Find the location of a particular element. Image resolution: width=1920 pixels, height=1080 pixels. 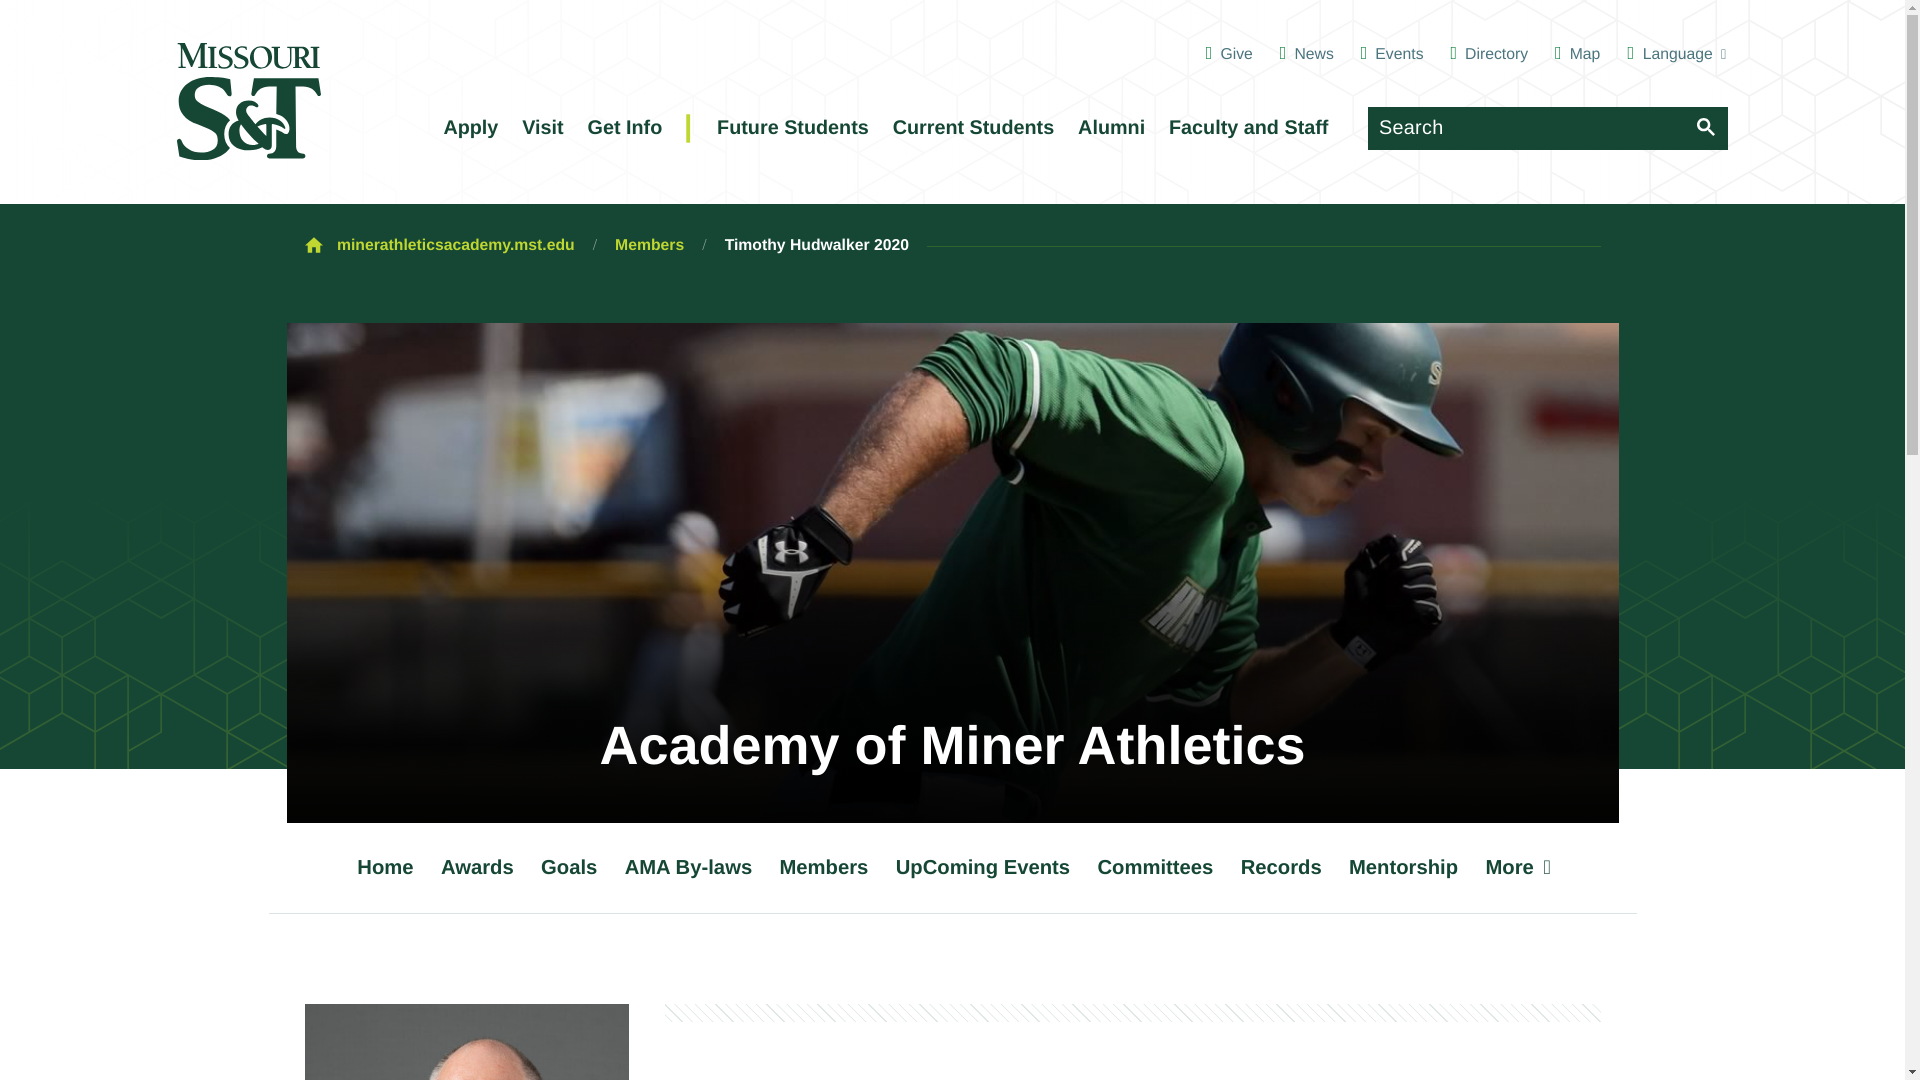

Map is located at coordinates (1577, 54).